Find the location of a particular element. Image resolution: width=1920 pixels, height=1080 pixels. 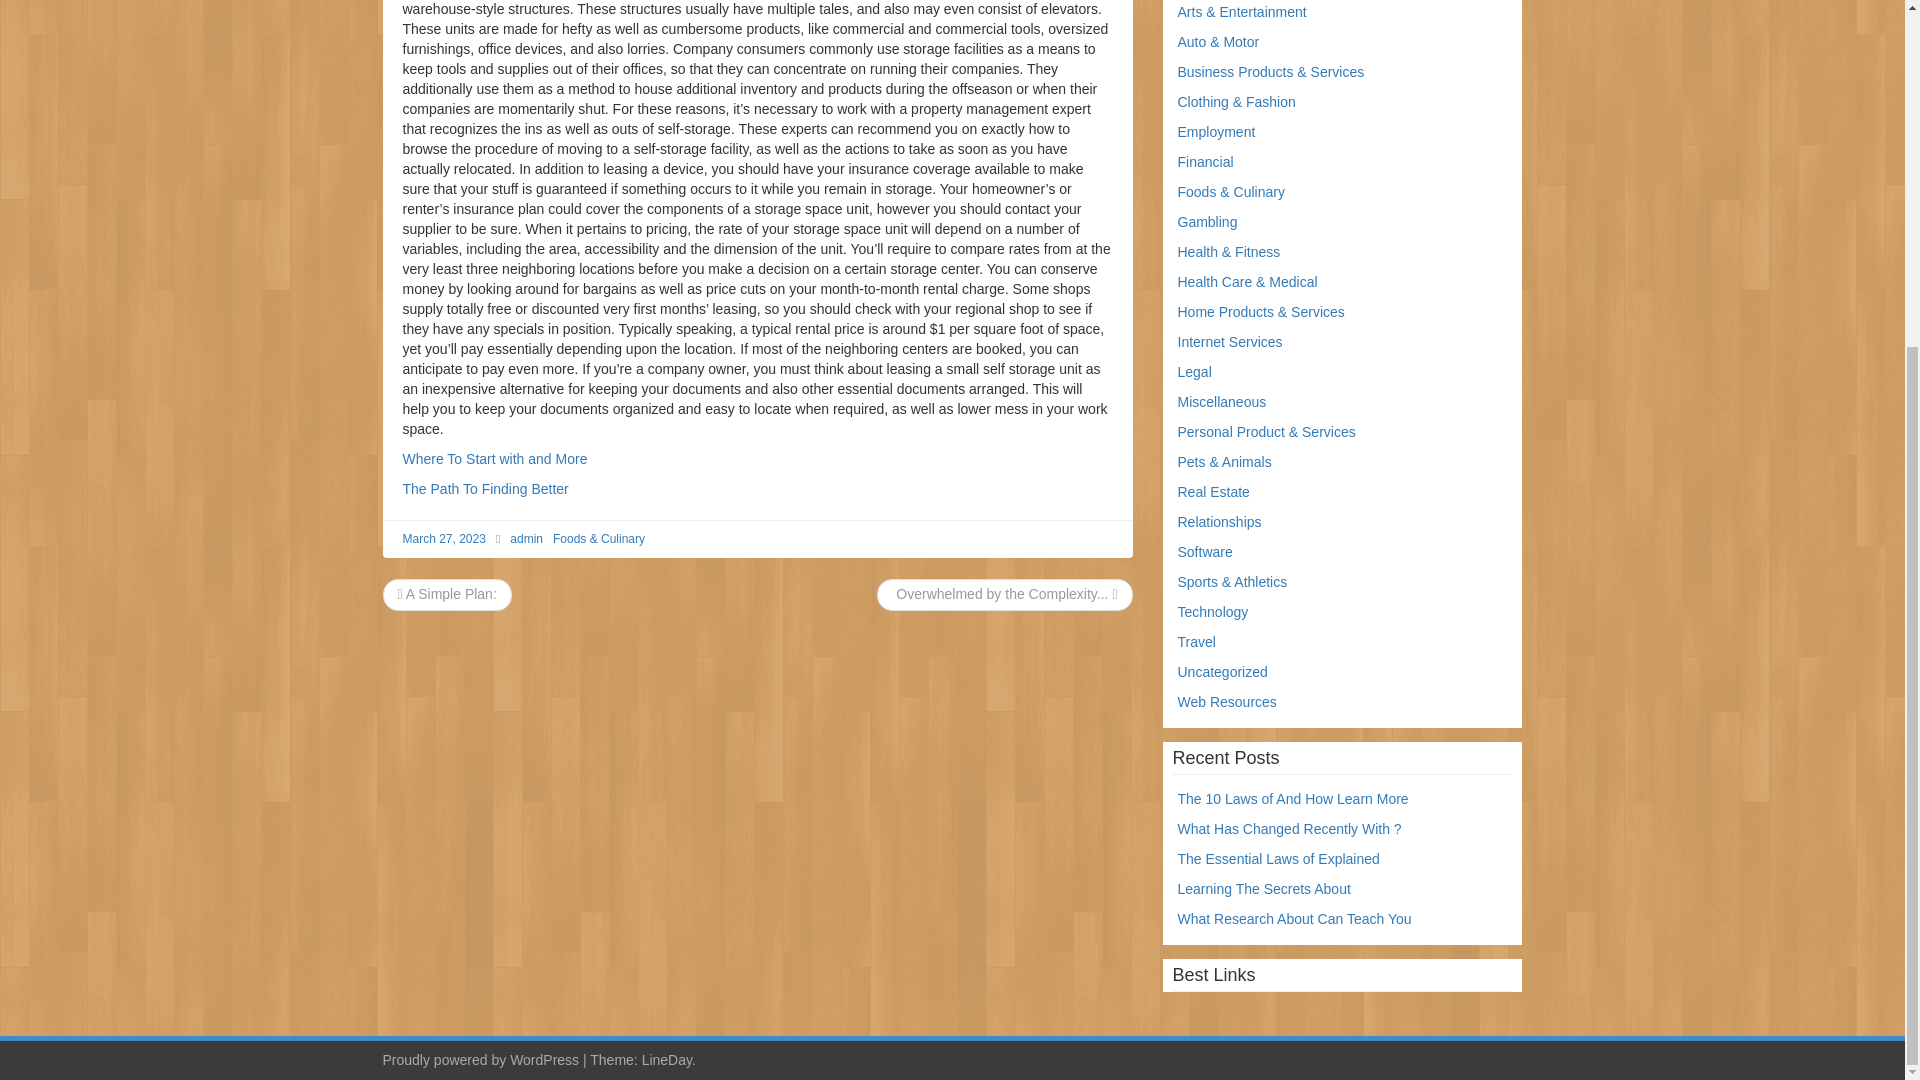

The 10 Laws of And How Learn More is located at coordinates (1294, 798).